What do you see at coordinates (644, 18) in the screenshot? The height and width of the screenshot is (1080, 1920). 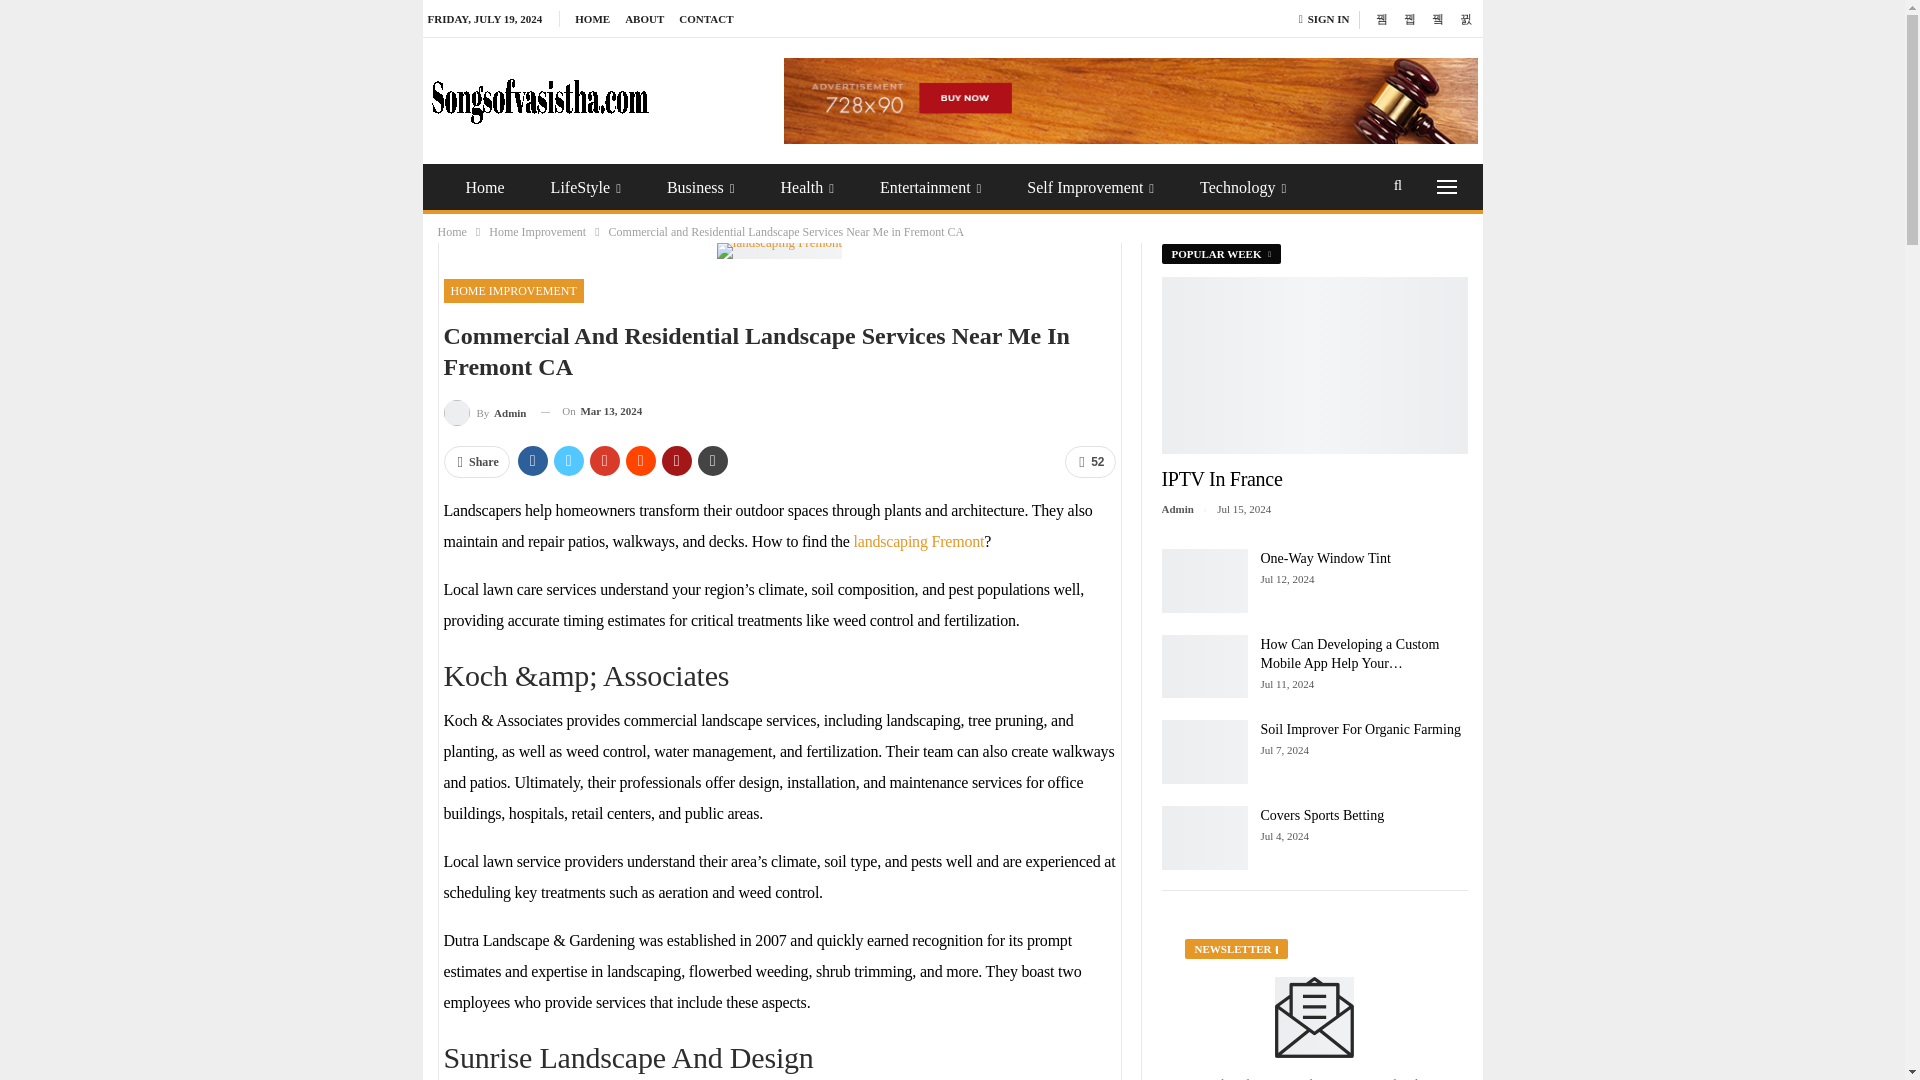 I see `ABOUT` at bounding box center [644, 18].